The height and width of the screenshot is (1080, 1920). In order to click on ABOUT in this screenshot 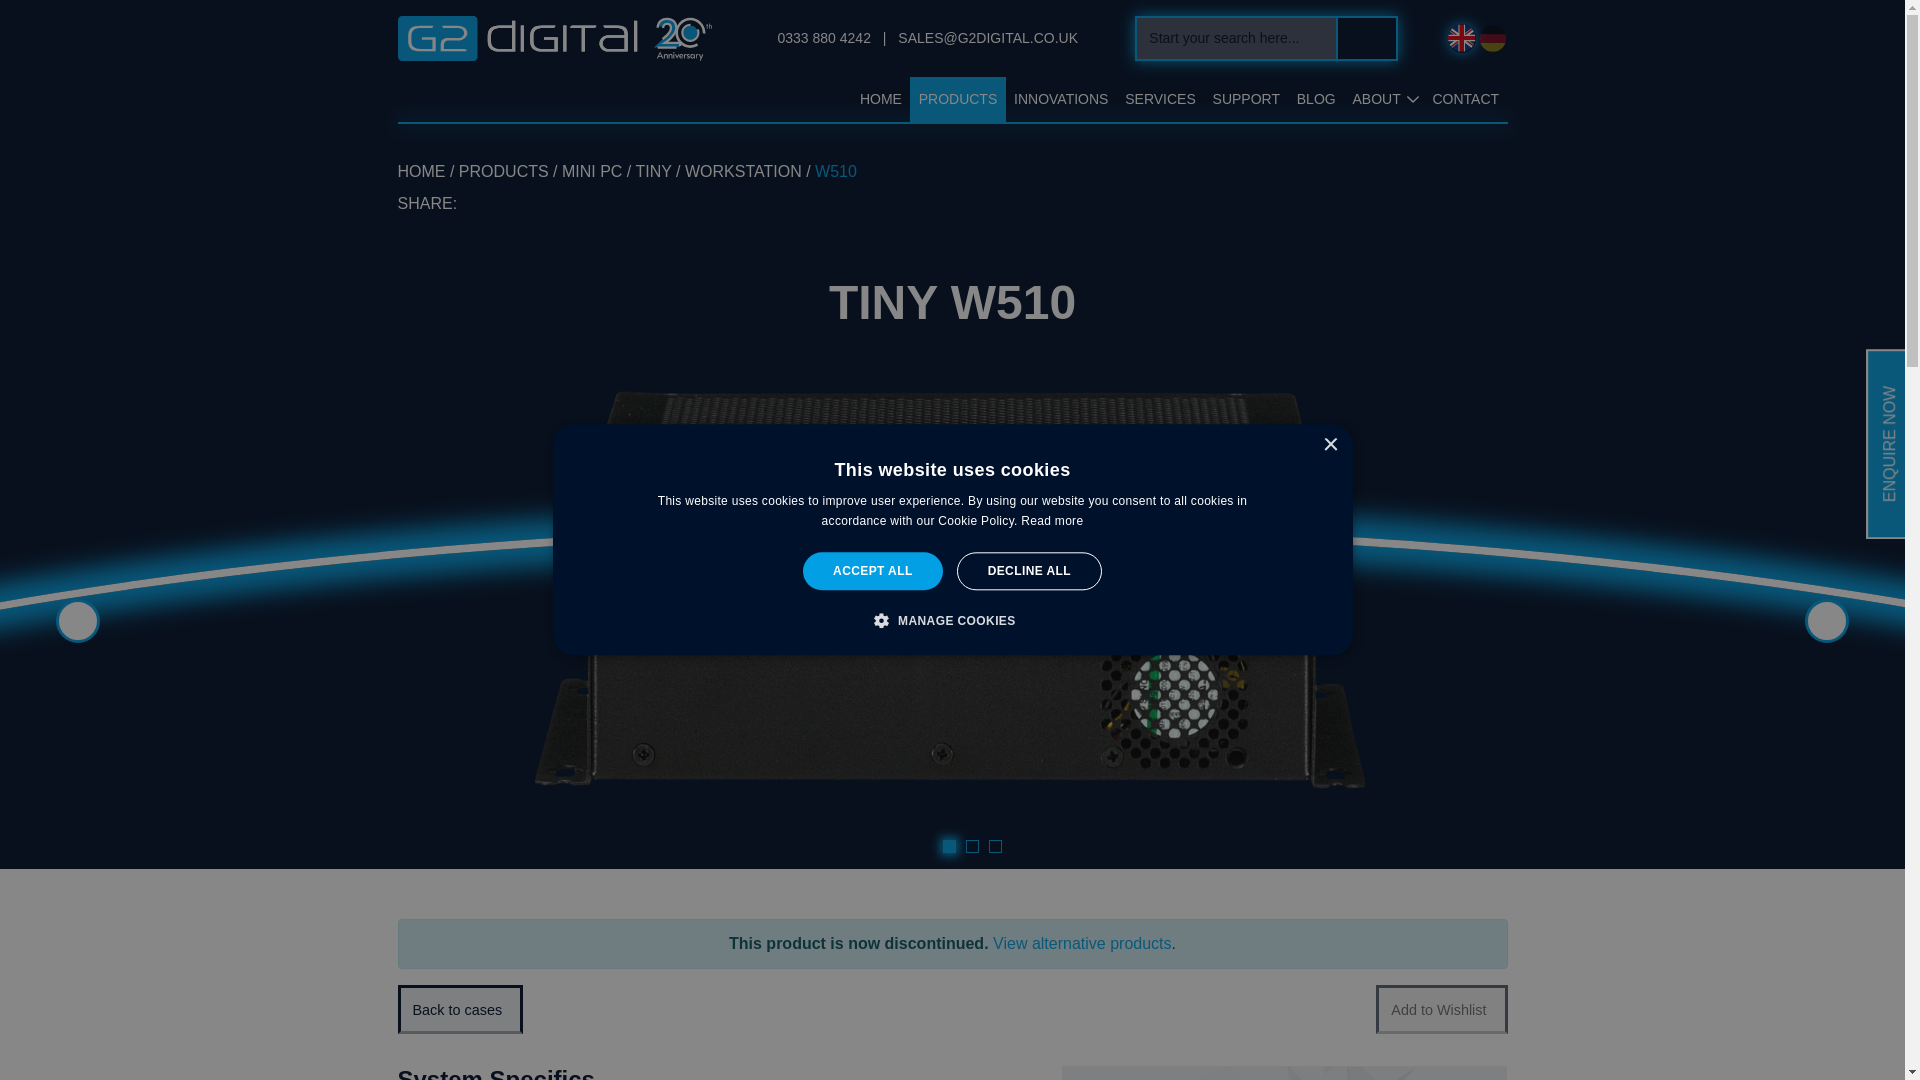, I will do `click(1376, 99)`.